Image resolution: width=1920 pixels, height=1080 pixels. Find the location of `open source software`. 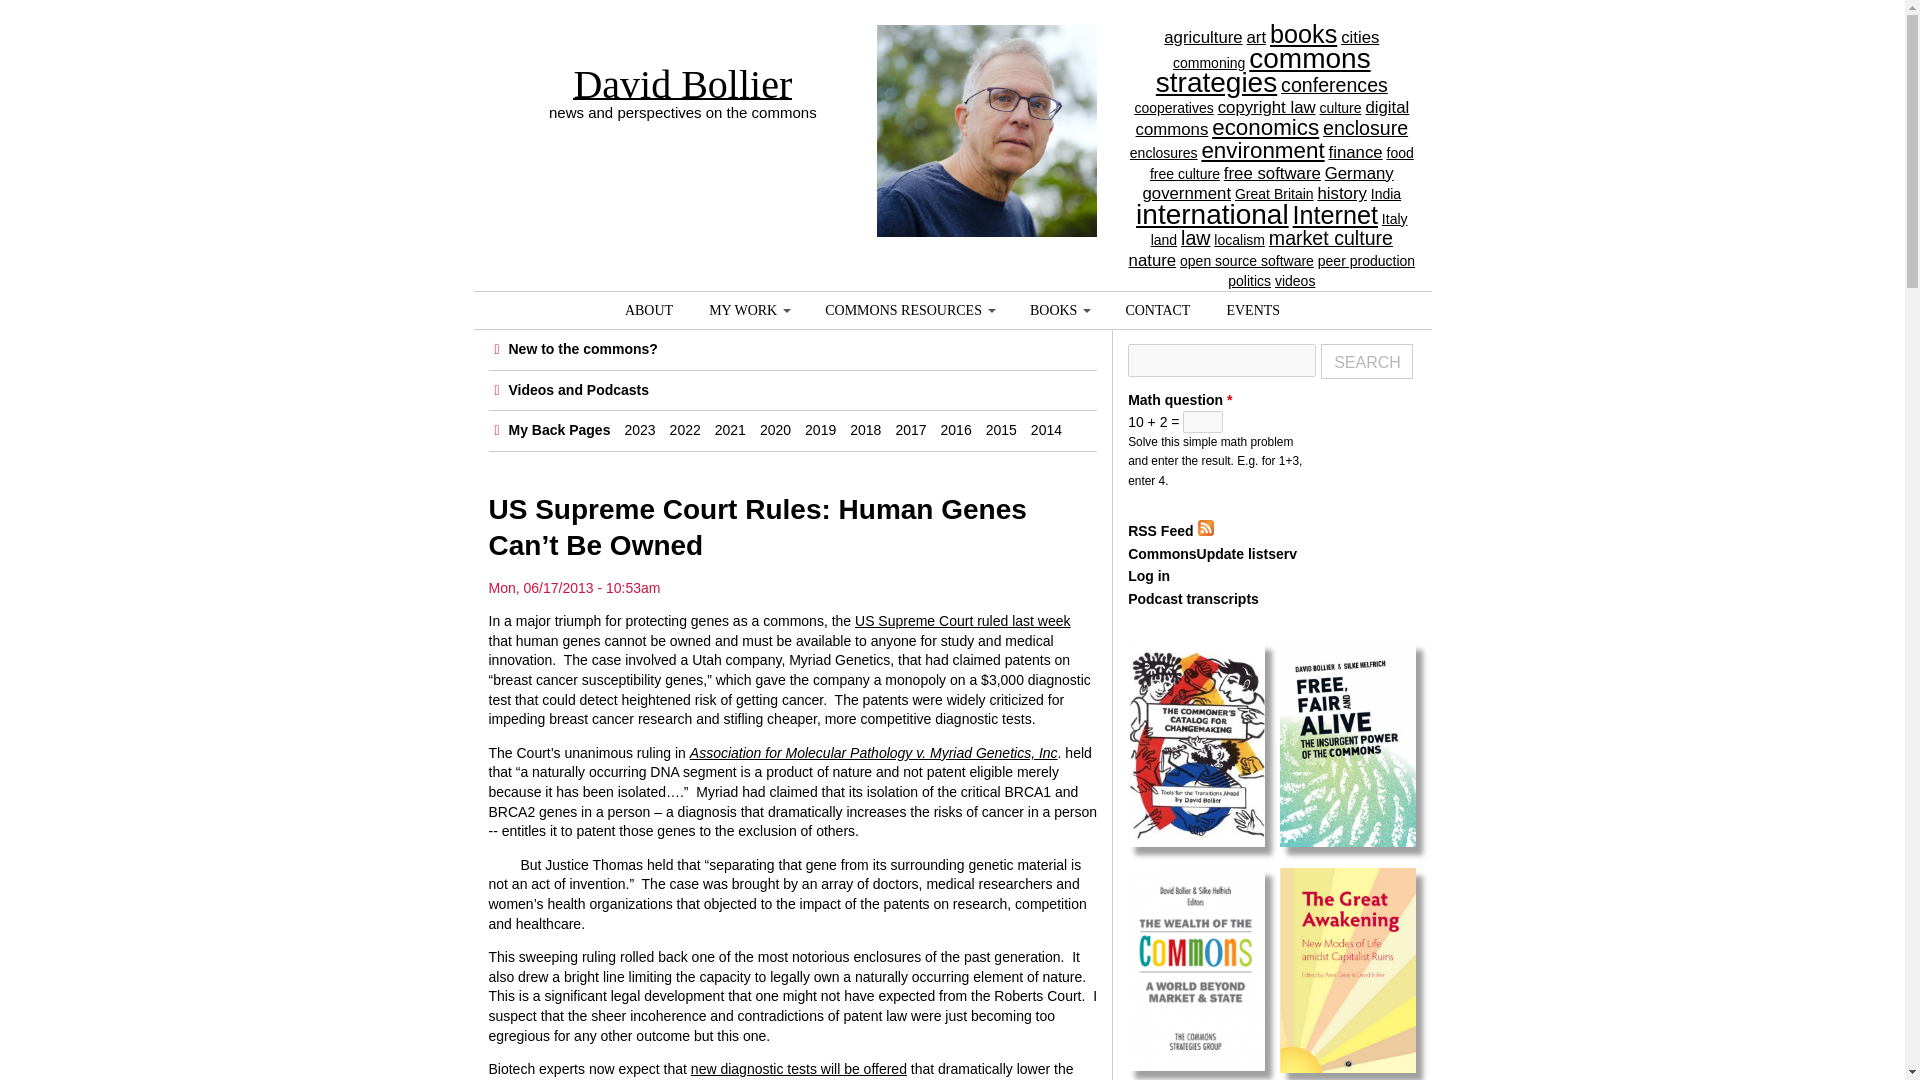

open source software is located at coordinates (1246, 260).